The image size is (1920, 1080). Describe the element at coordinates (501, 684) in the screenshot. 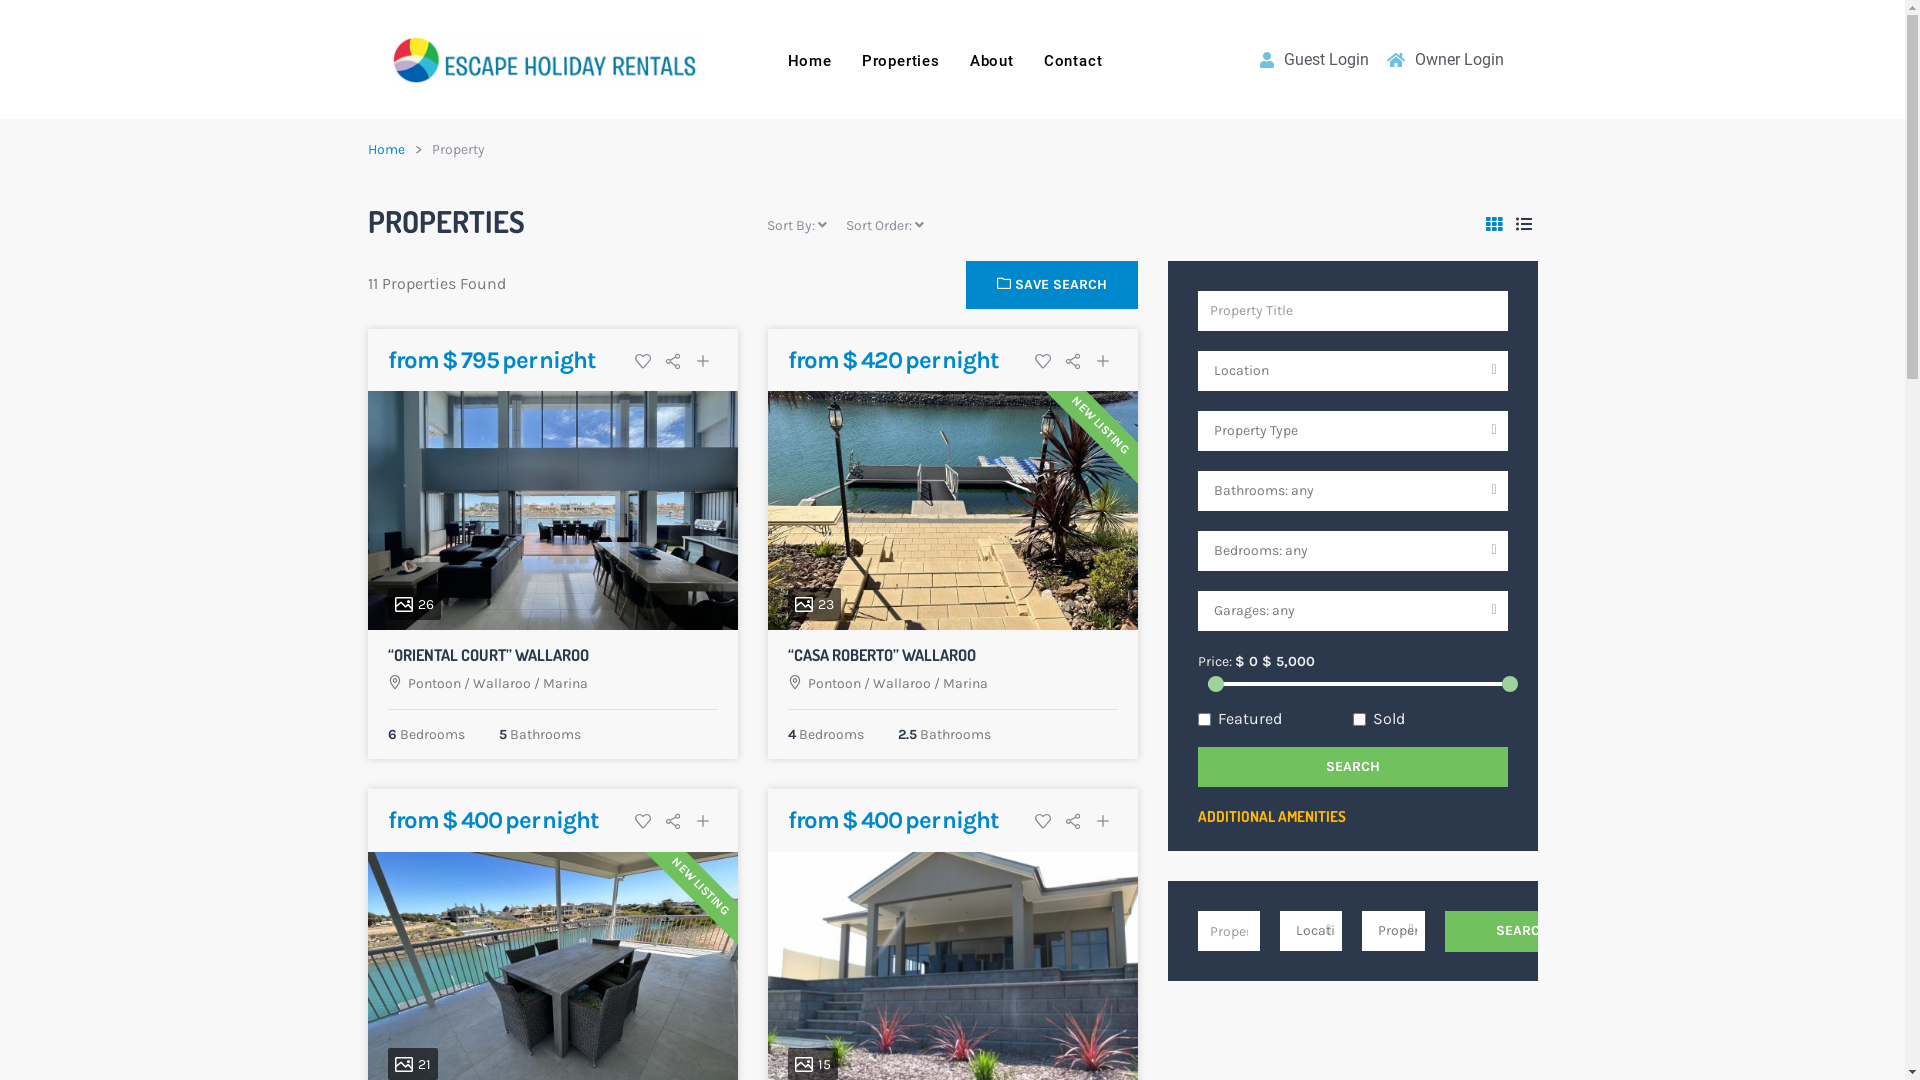

I see `Wallaroo` at that location.